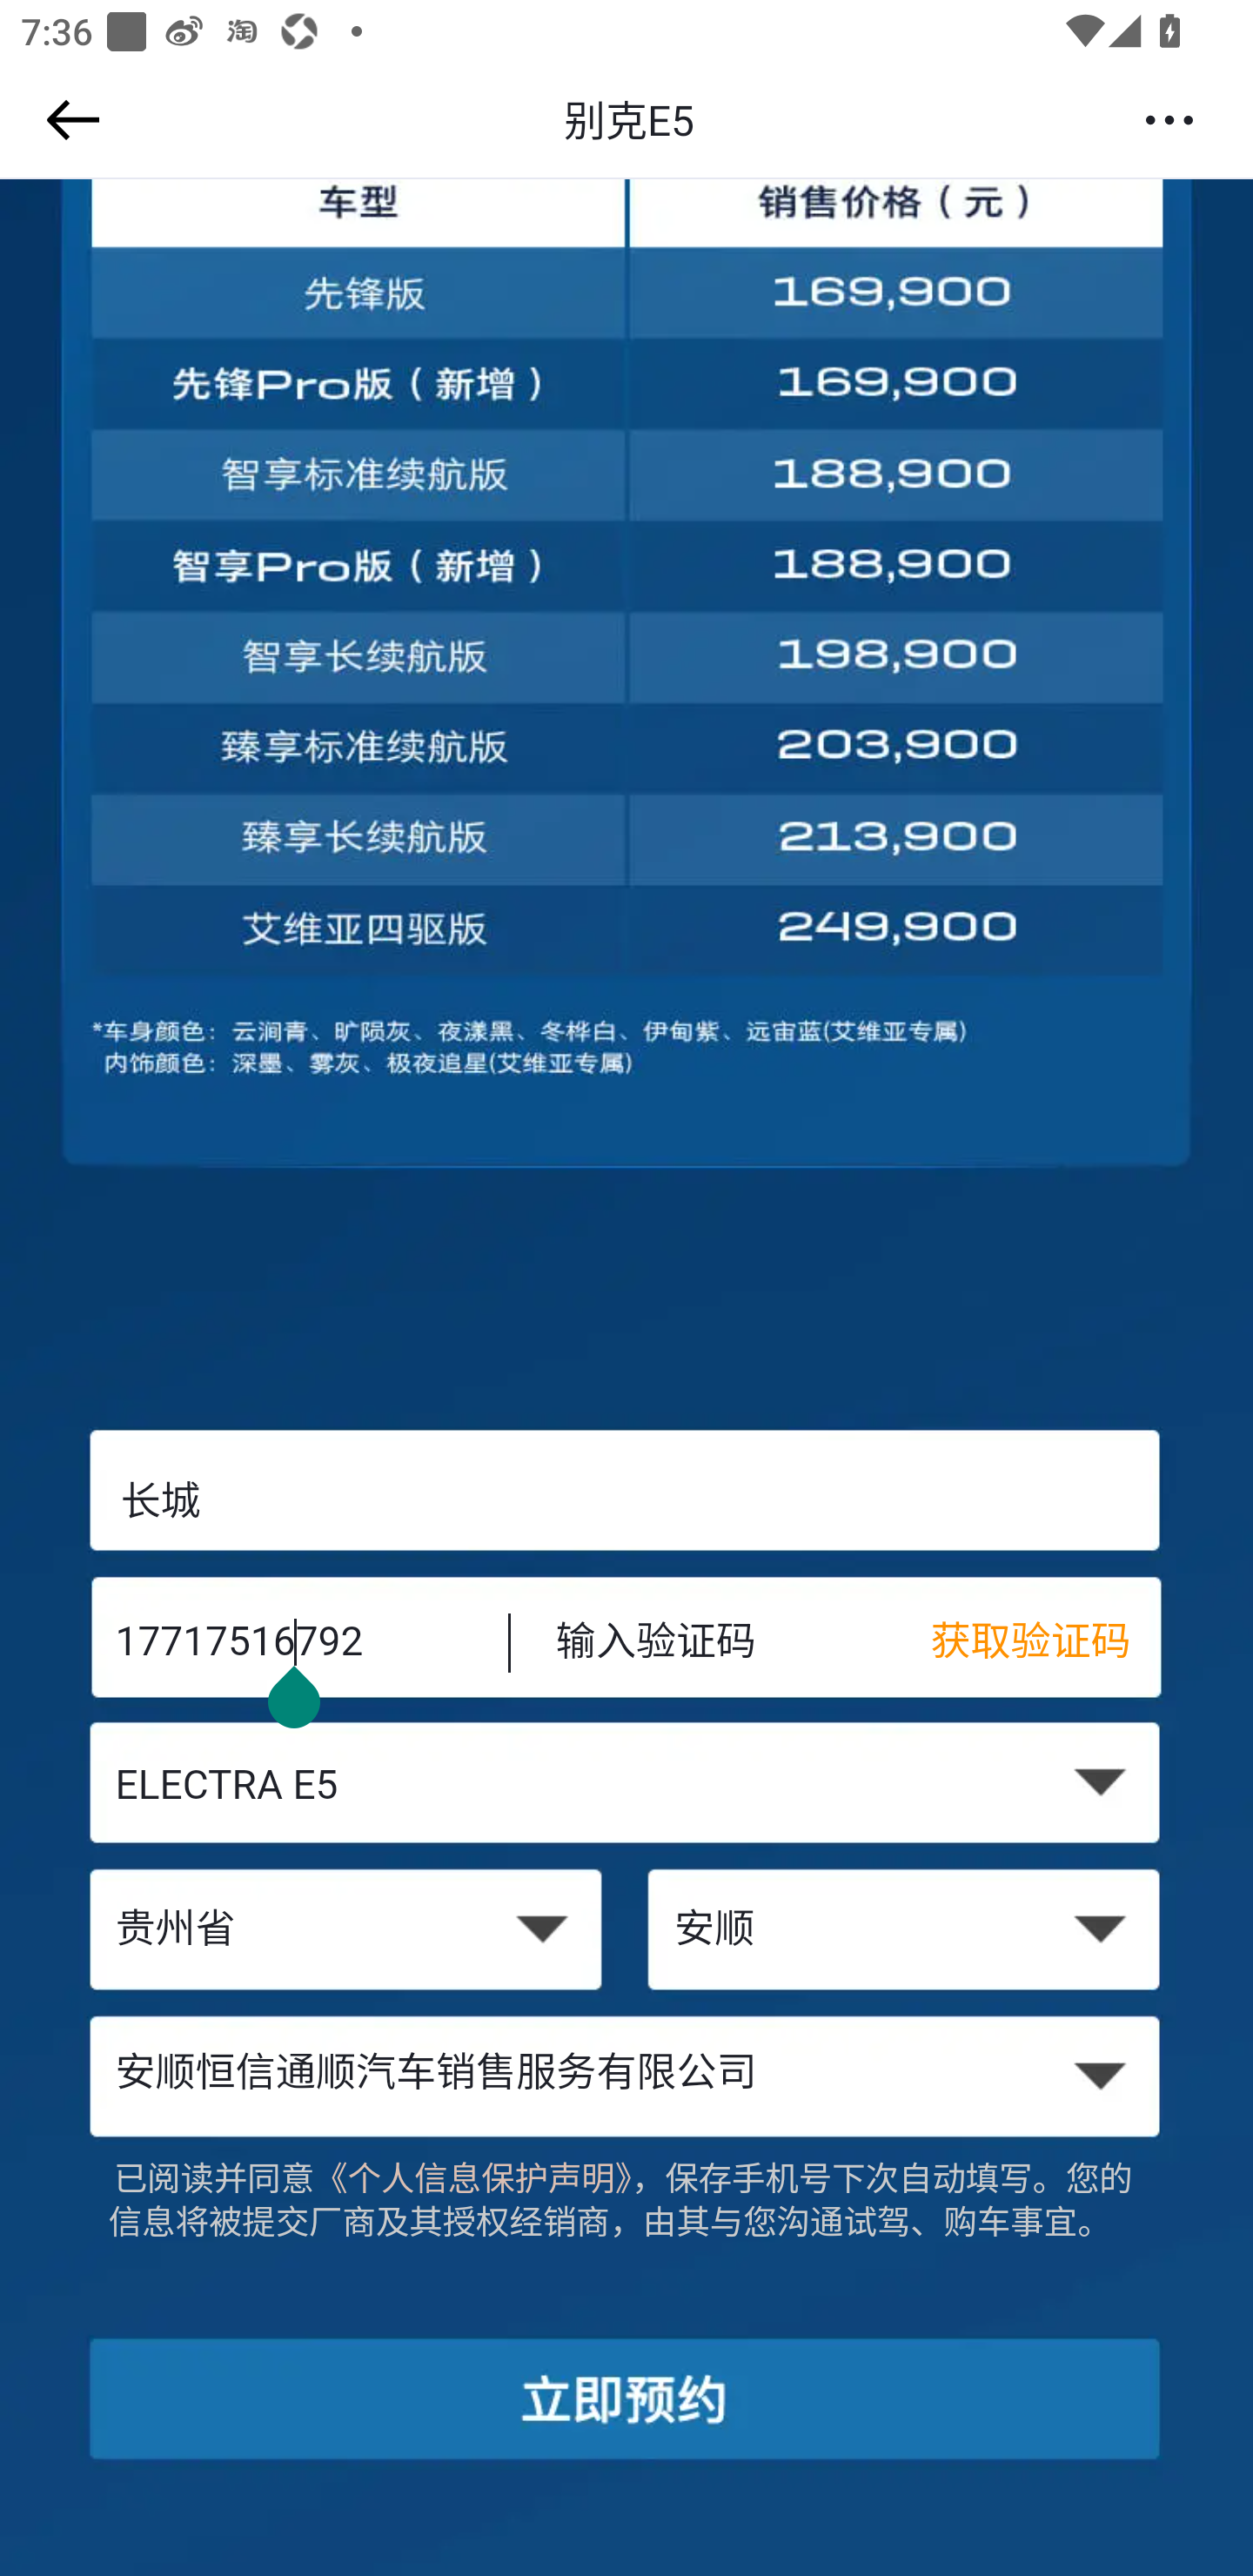  I want to click on , so click(68, 120).